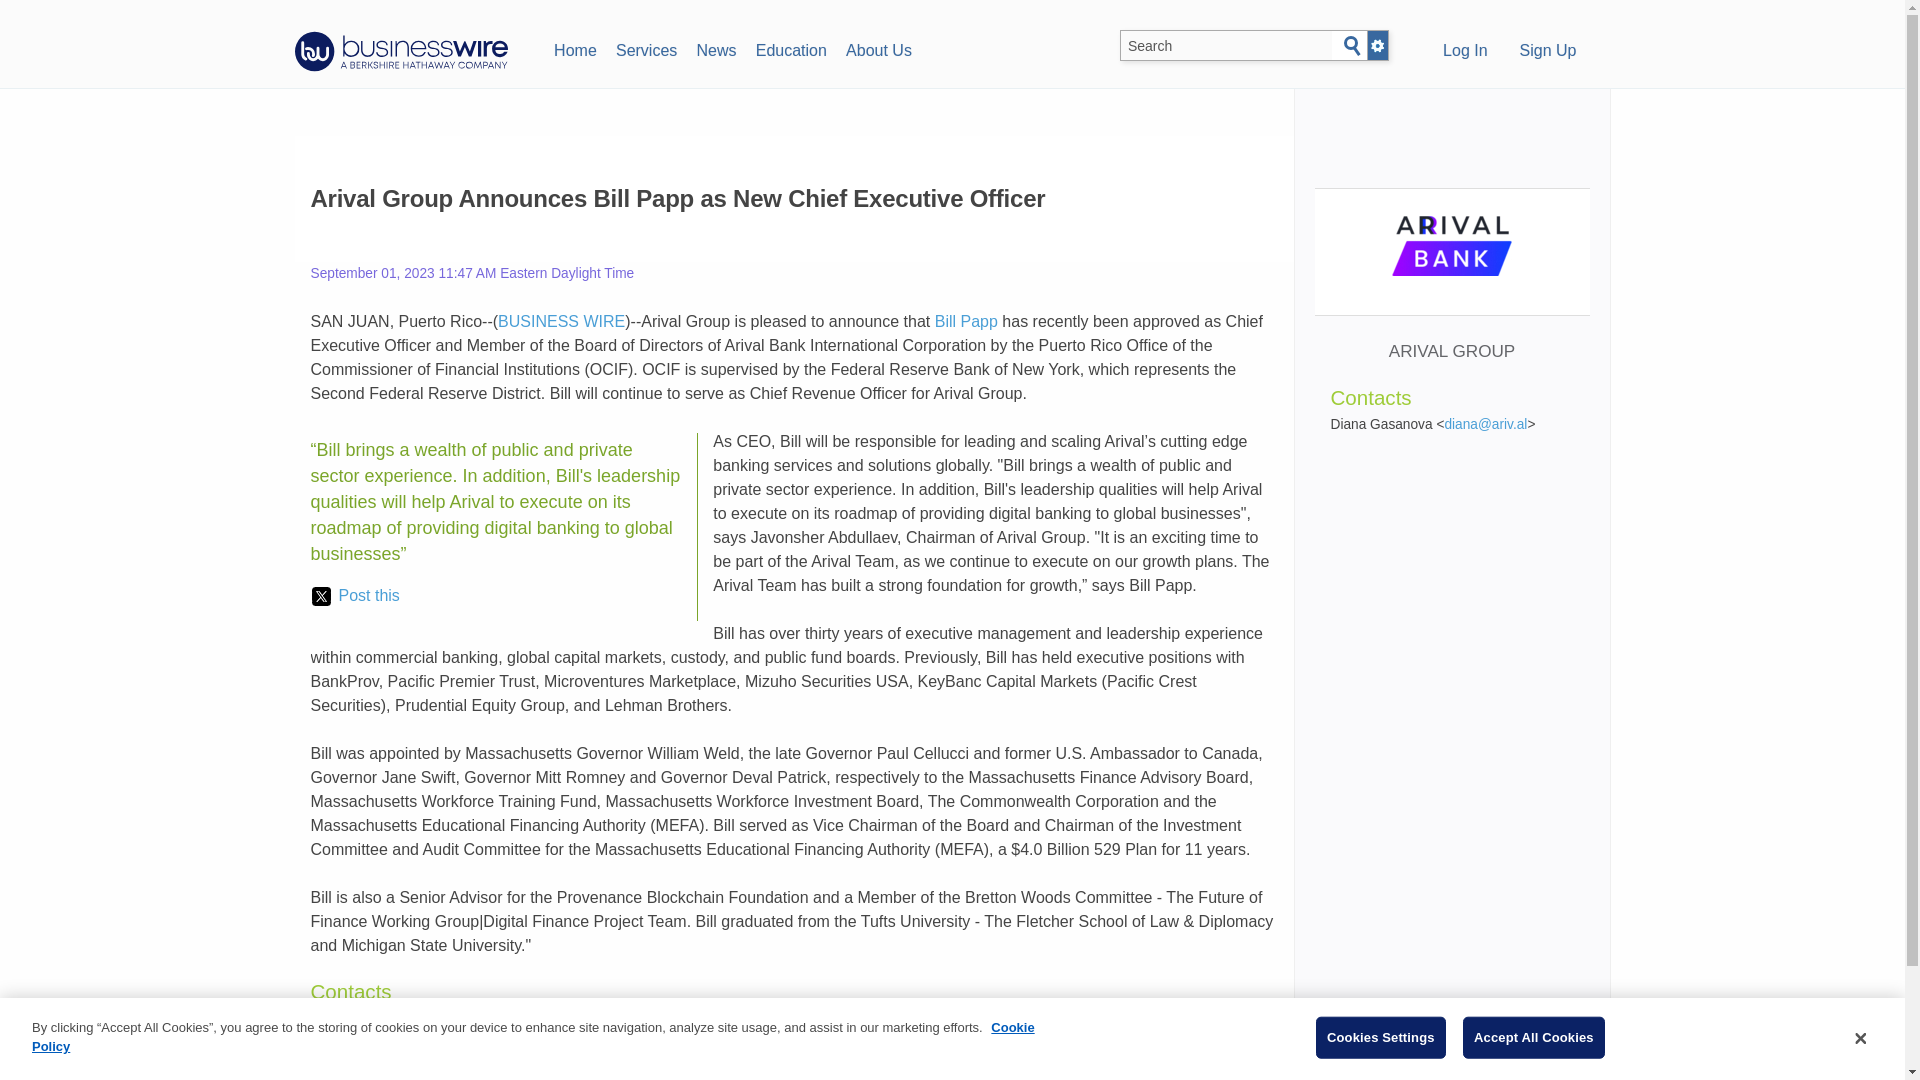 The image size is (1920, 1080). Describe the element at coordinates (1464, 52) in the screenshot. I see `Log In` at that location.